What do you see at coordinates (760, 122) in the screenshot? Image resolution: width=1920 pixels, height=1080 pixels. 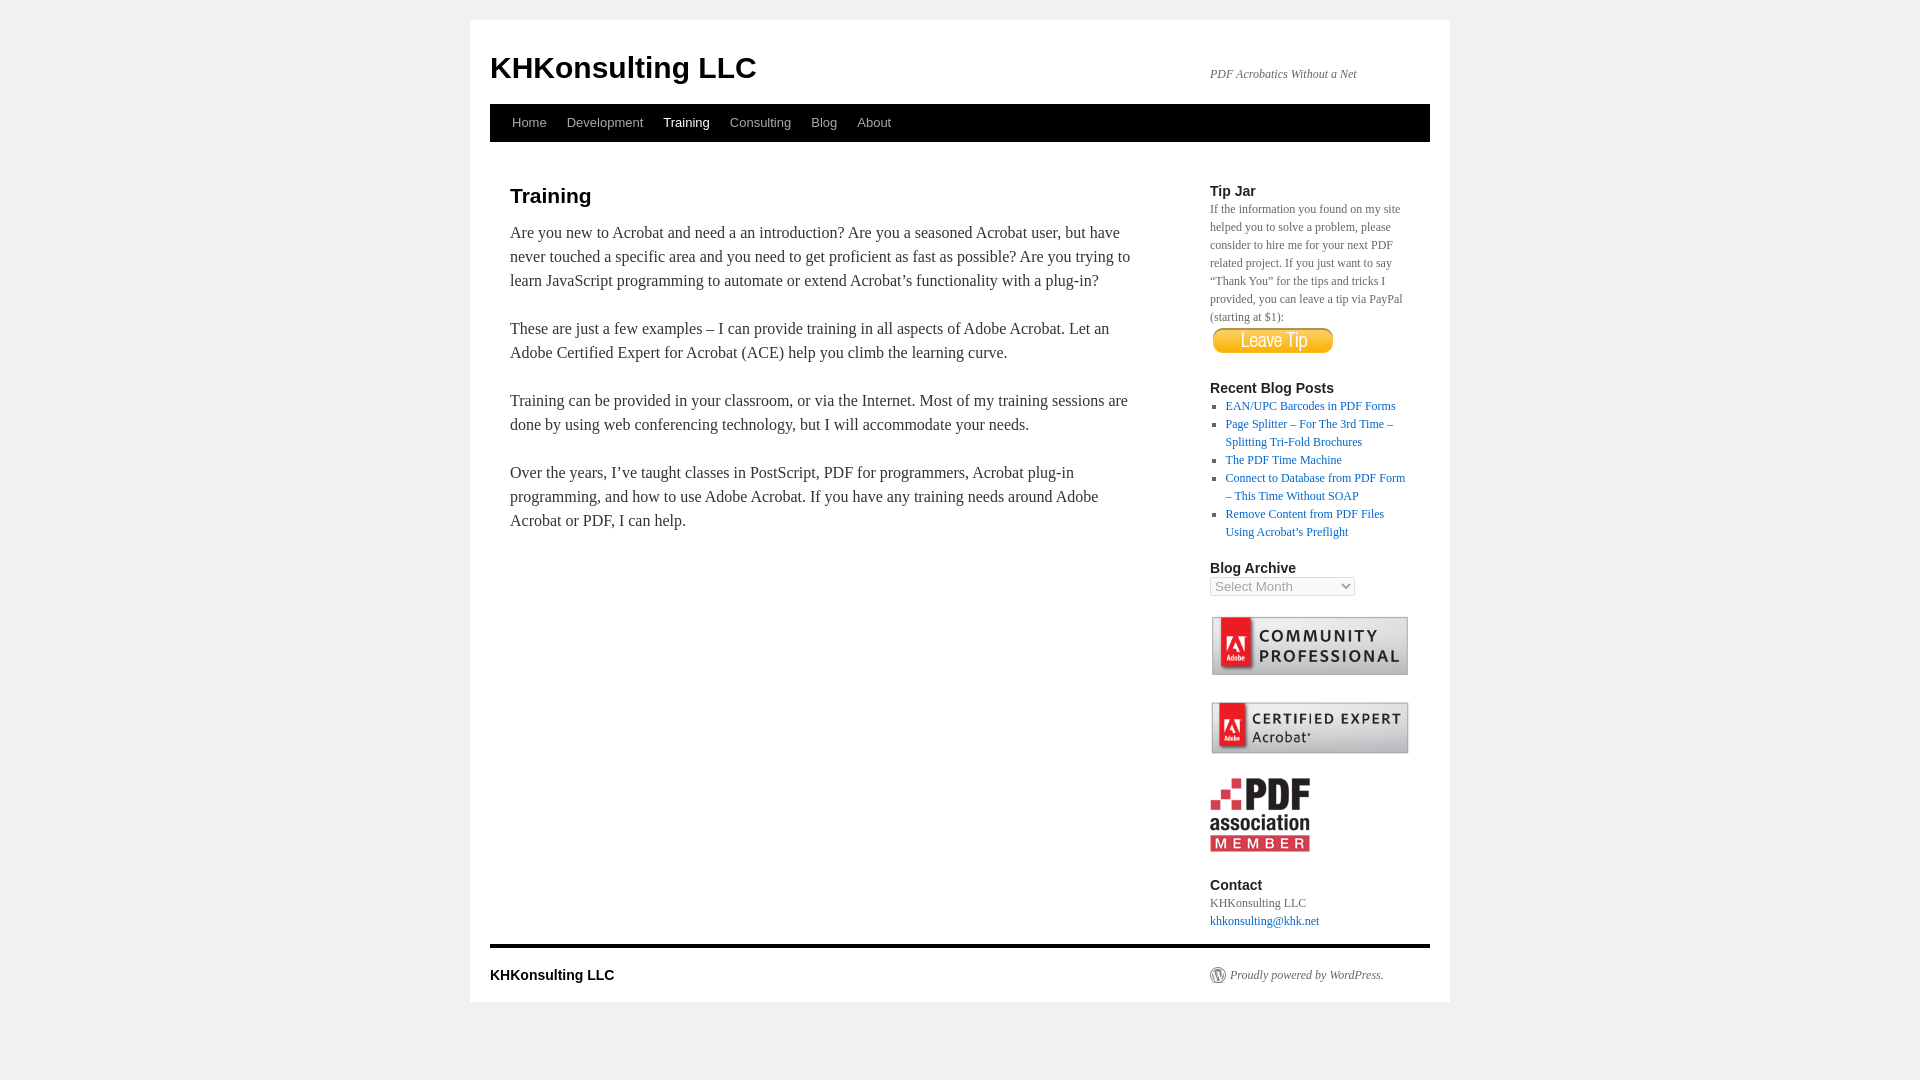 I see `Consulting` at bounding box center [760, 122].